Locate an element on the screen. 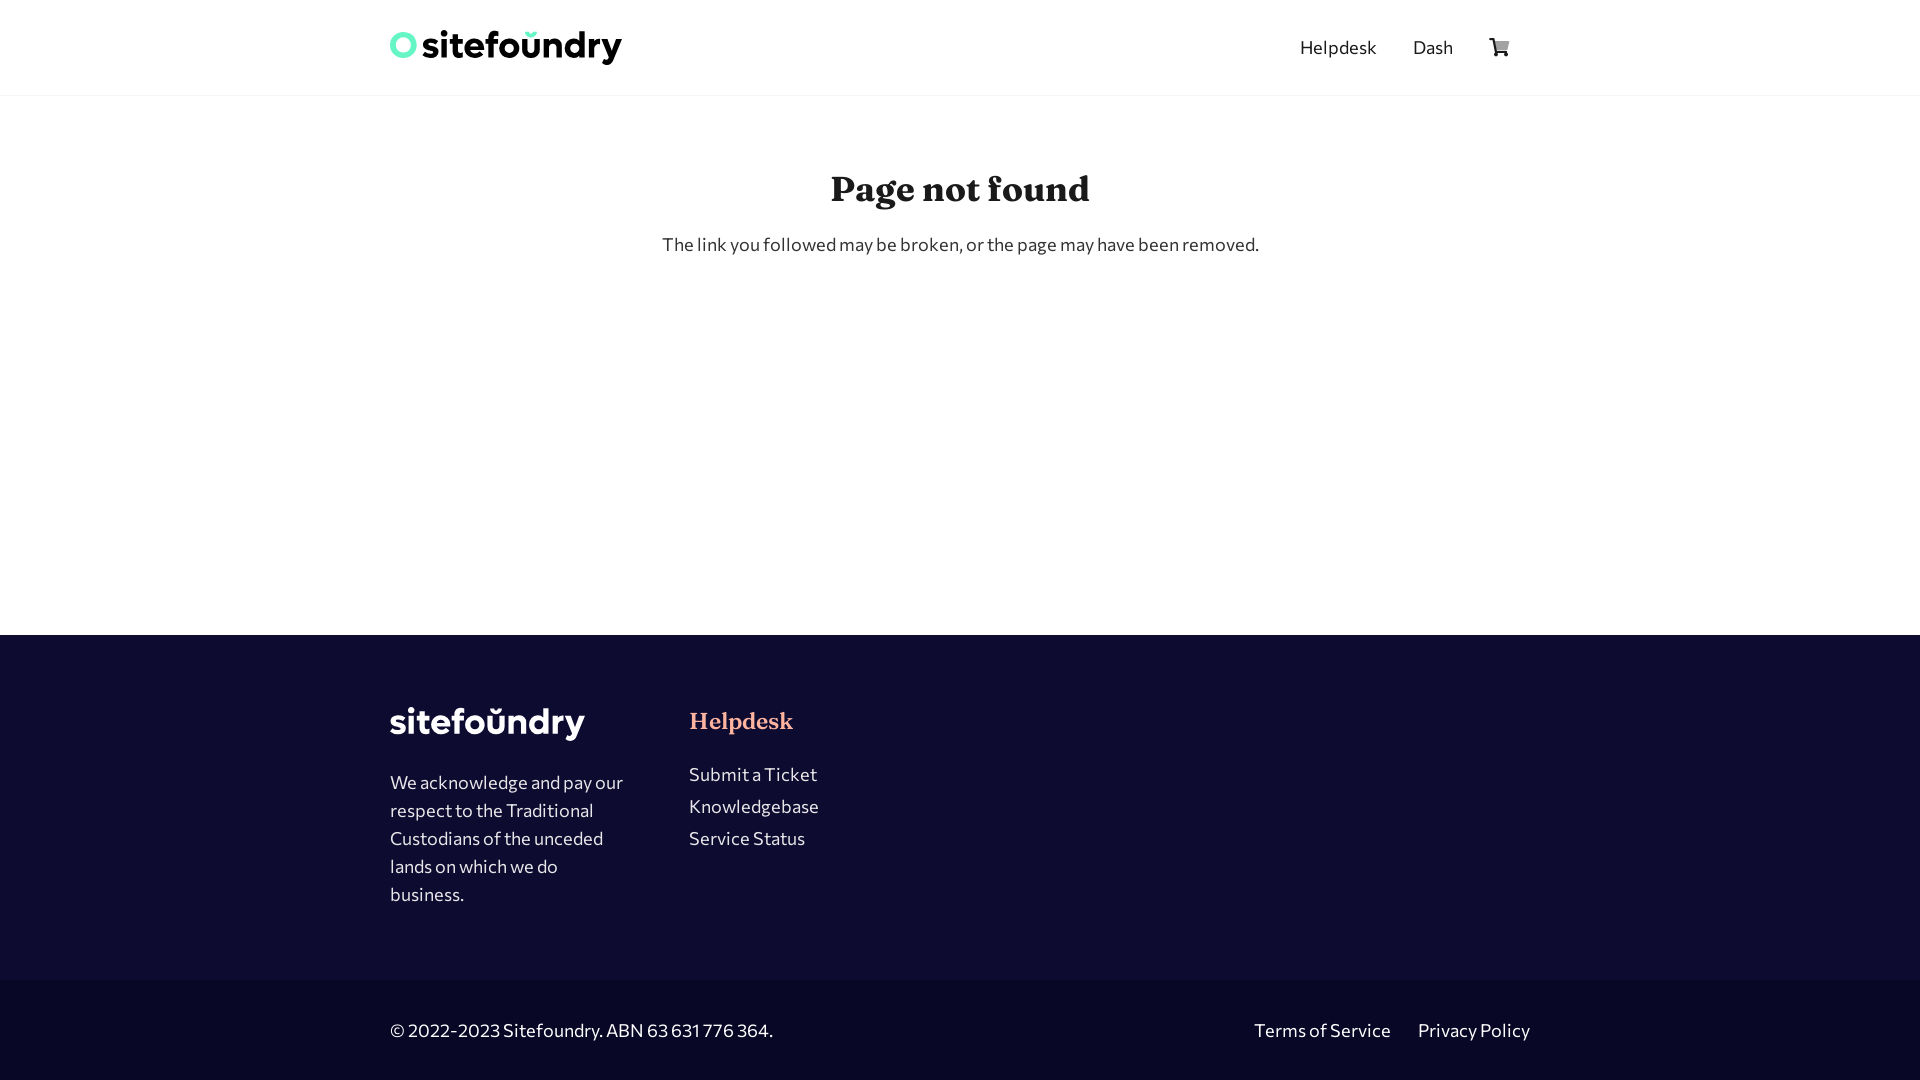 This screenshot has width=1920, height=1080. Helpdesk is located at coordinates (1338, 48).